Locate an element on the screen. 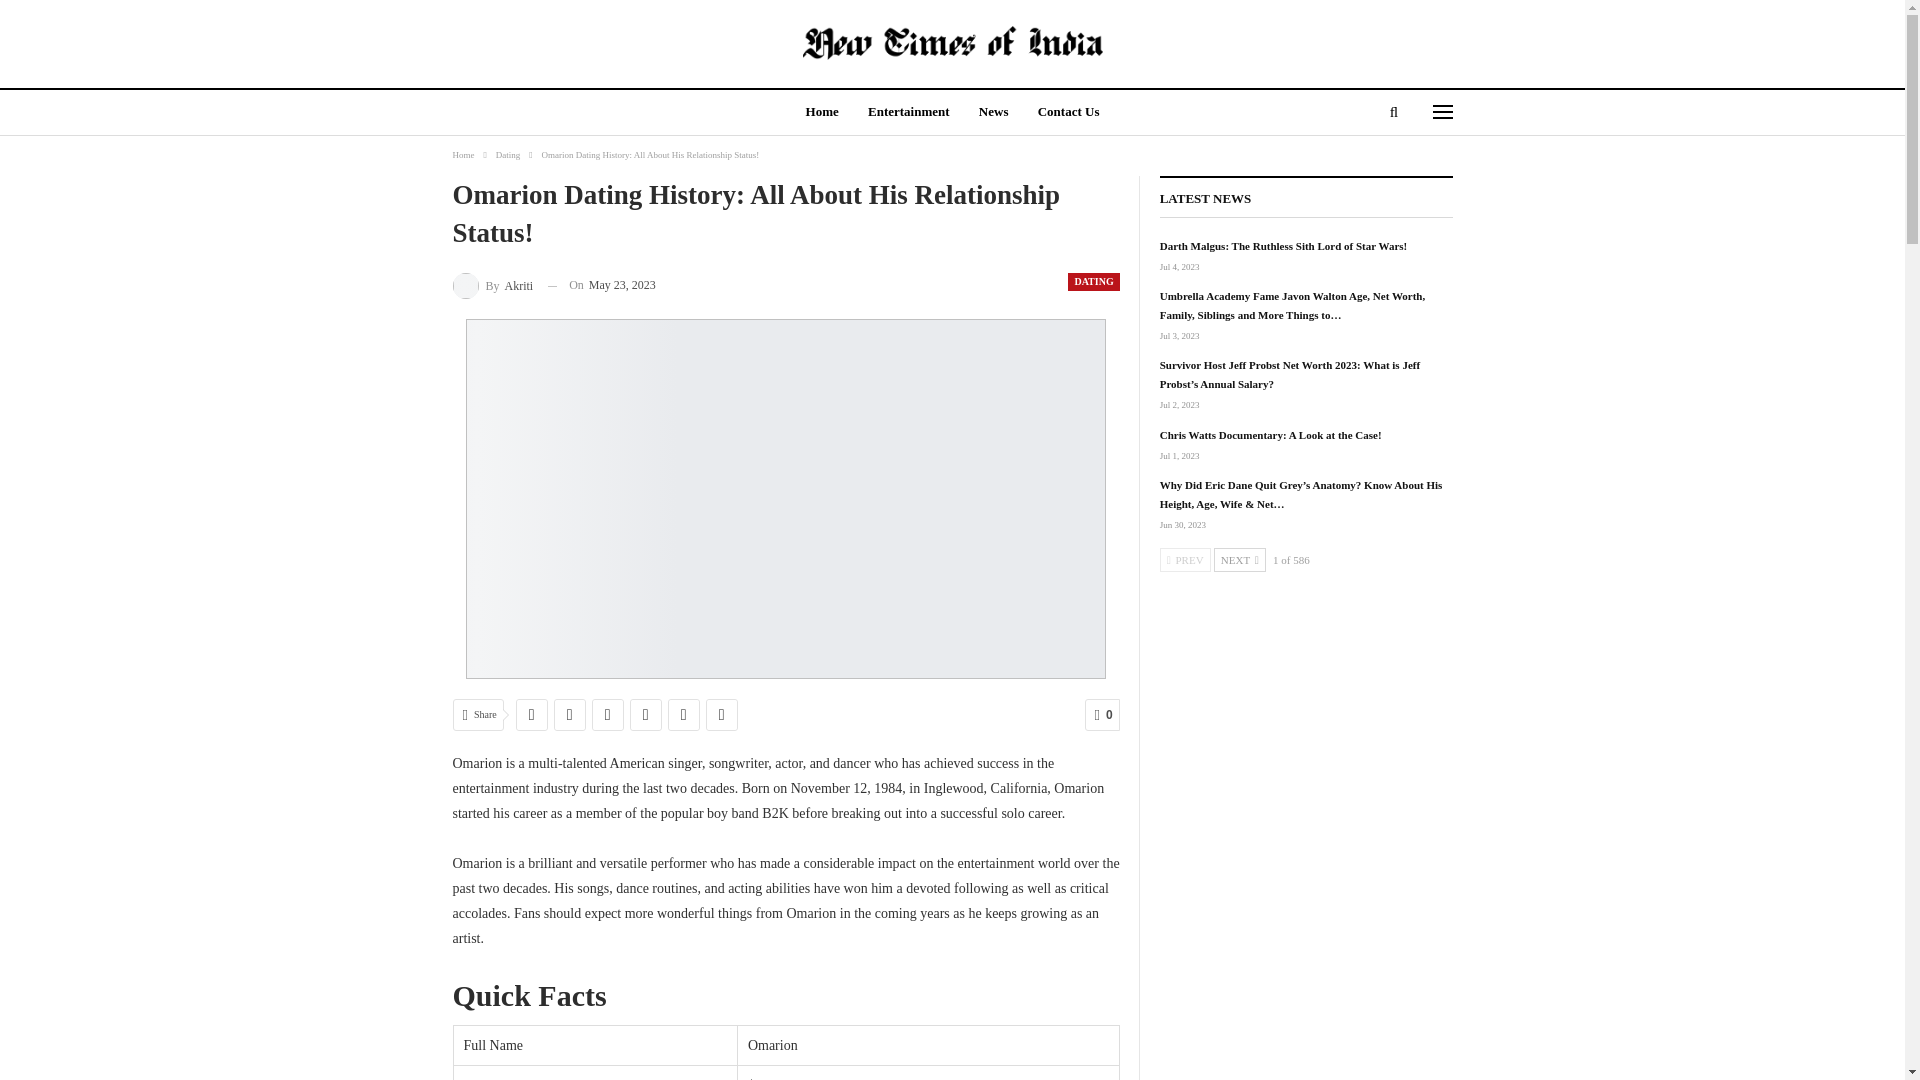 This screenshot has height=1080, width=1920. By Akriti is located at coordinates (492, 286).